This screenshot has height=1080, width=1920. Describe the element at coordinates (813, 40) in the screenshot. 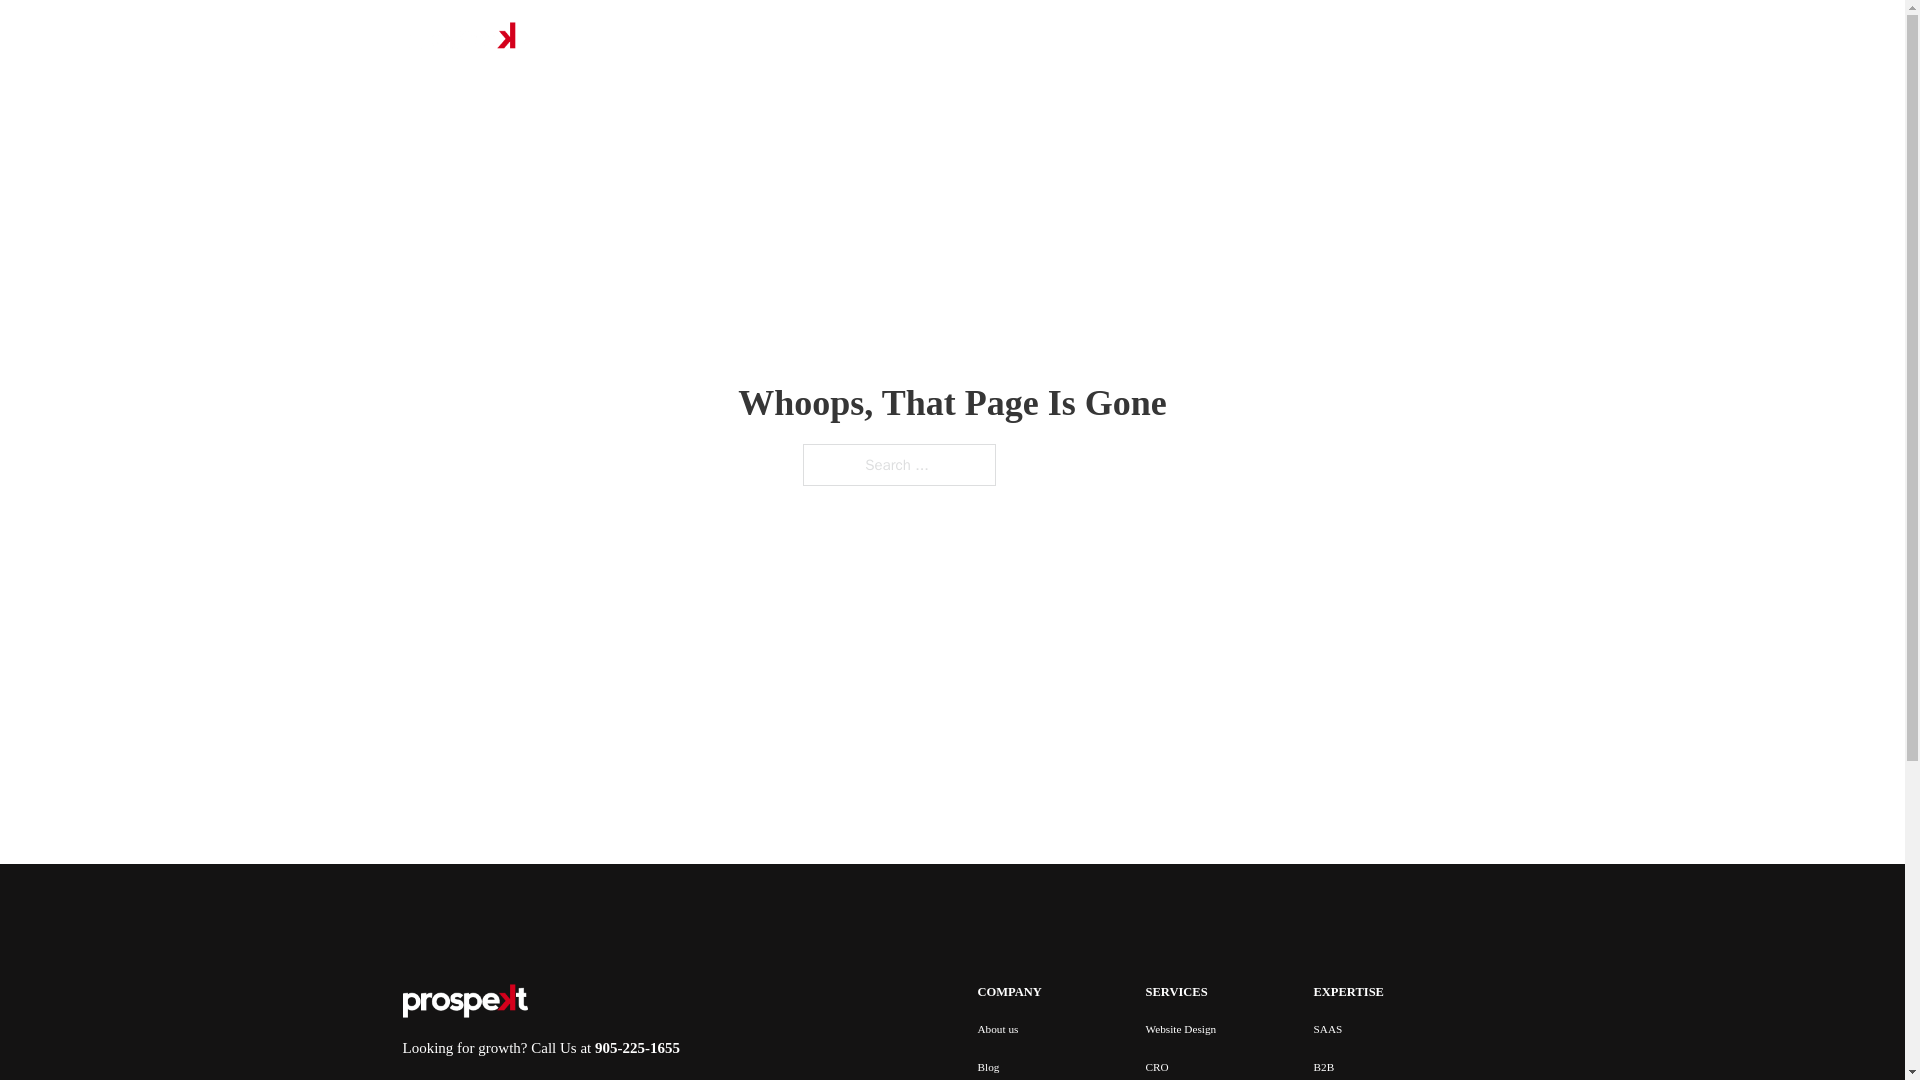

I see `Solutions` at that location.